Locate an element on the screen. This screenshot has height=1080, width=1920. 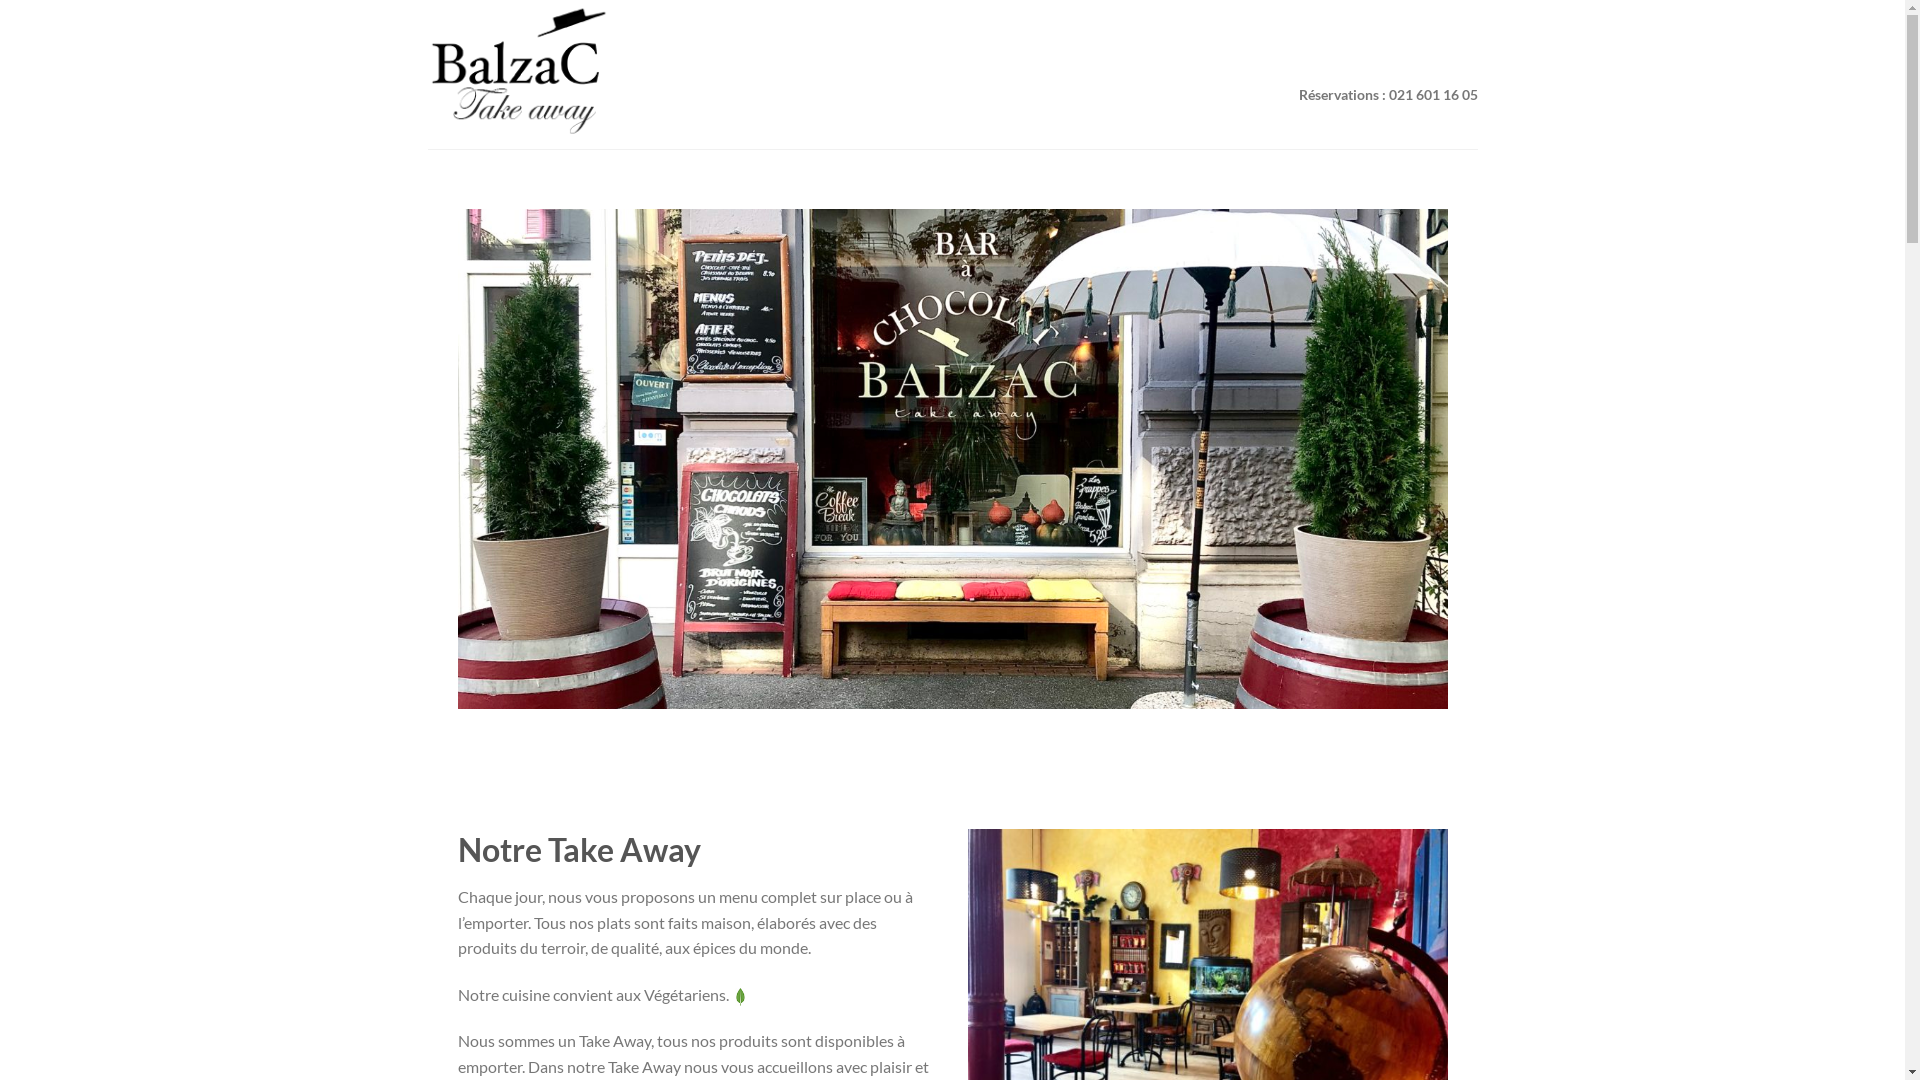
Skip to content is located at coordinates (0, 0).